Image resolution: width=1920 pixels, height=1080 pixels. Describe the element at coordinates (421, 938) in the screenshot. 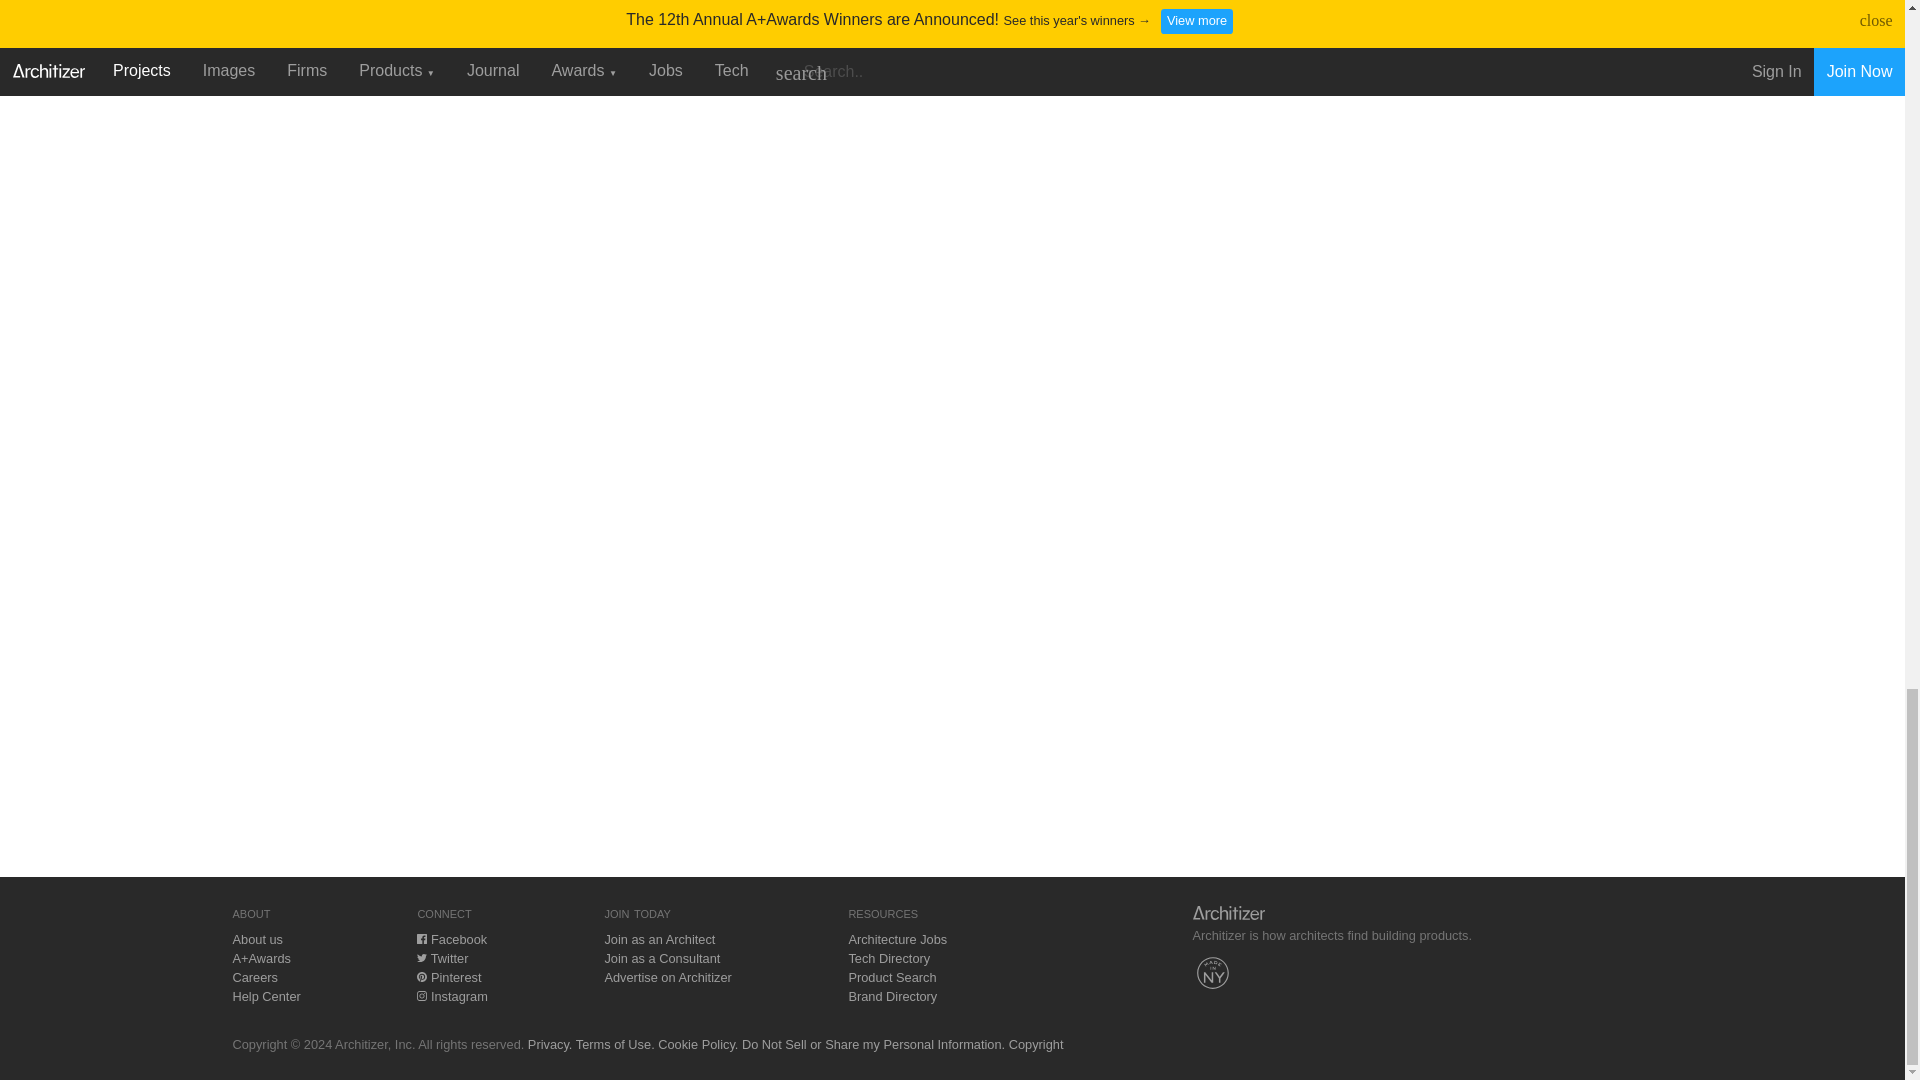

I see `Facebook icon` at that location.